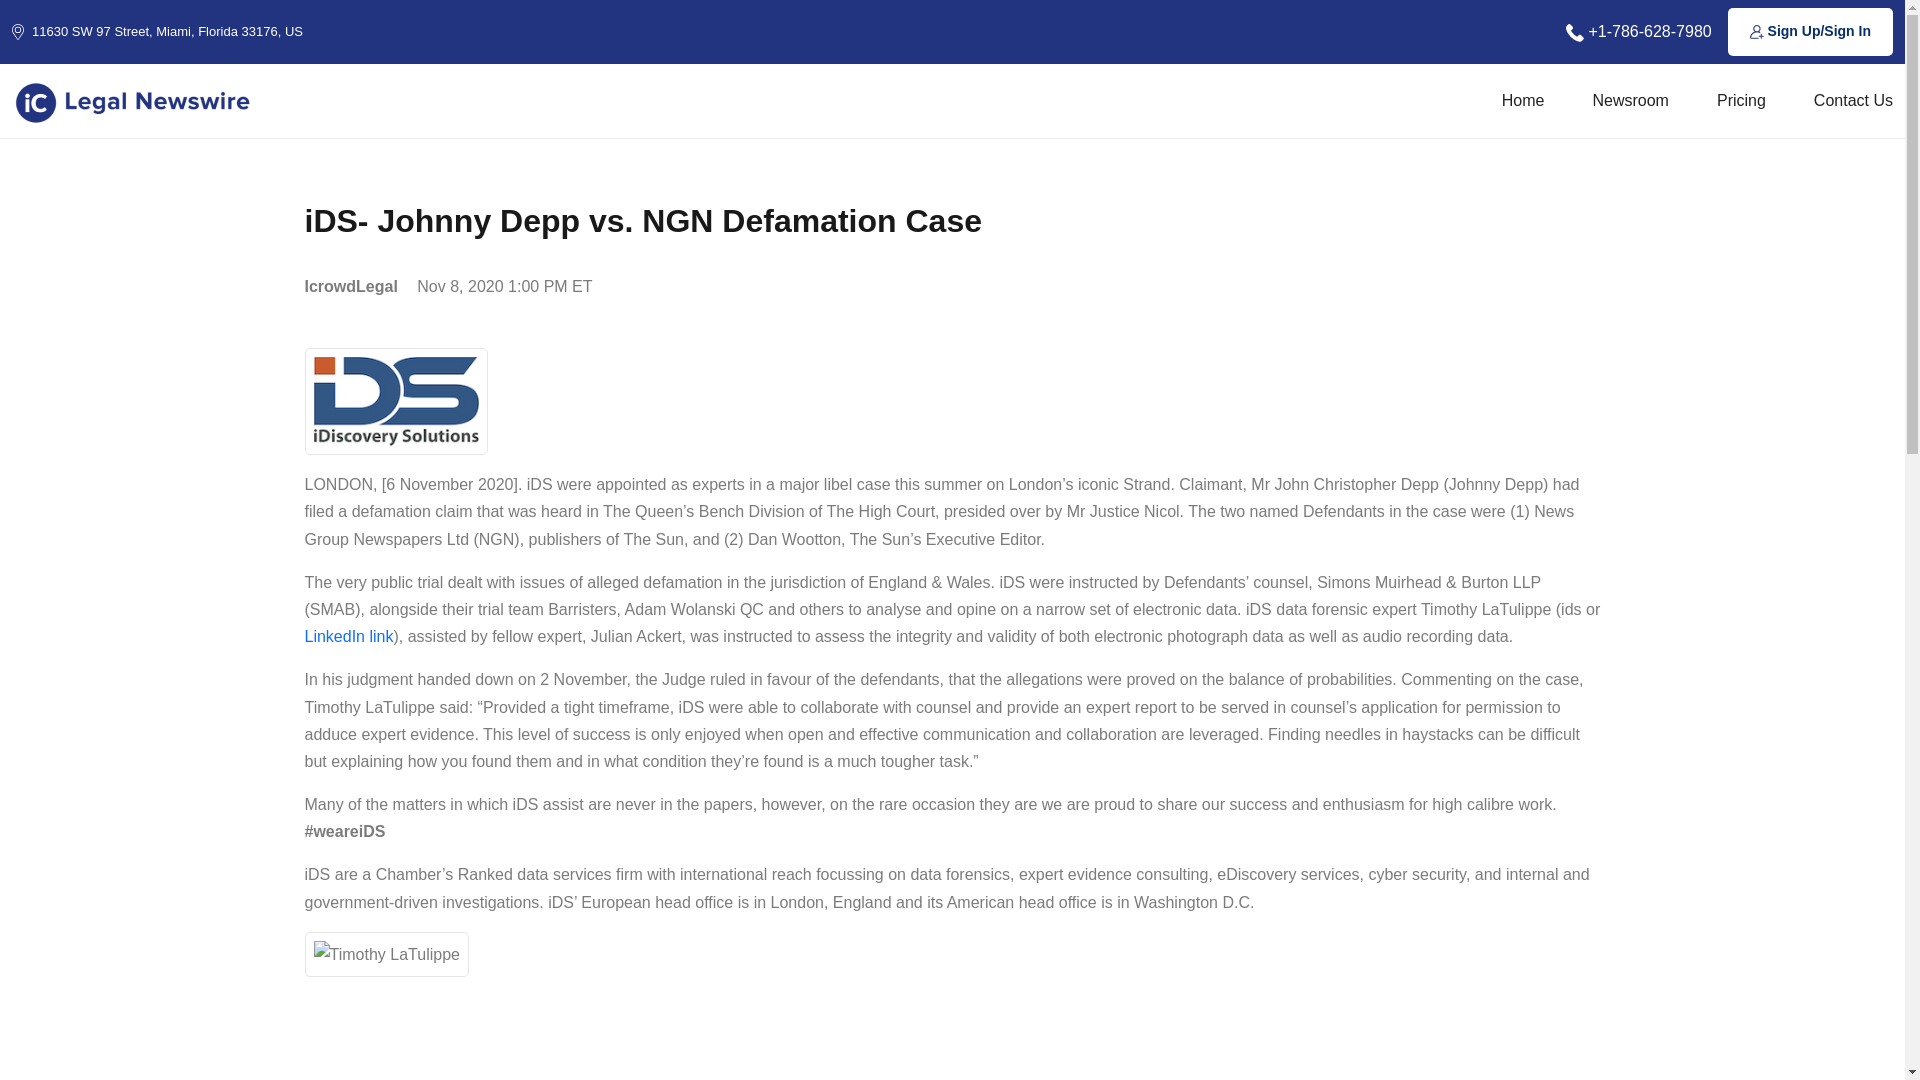  What do you see at coordinates (1523, 100) in the screenshot?
I see `Home` at bounding box center [1523, 100].